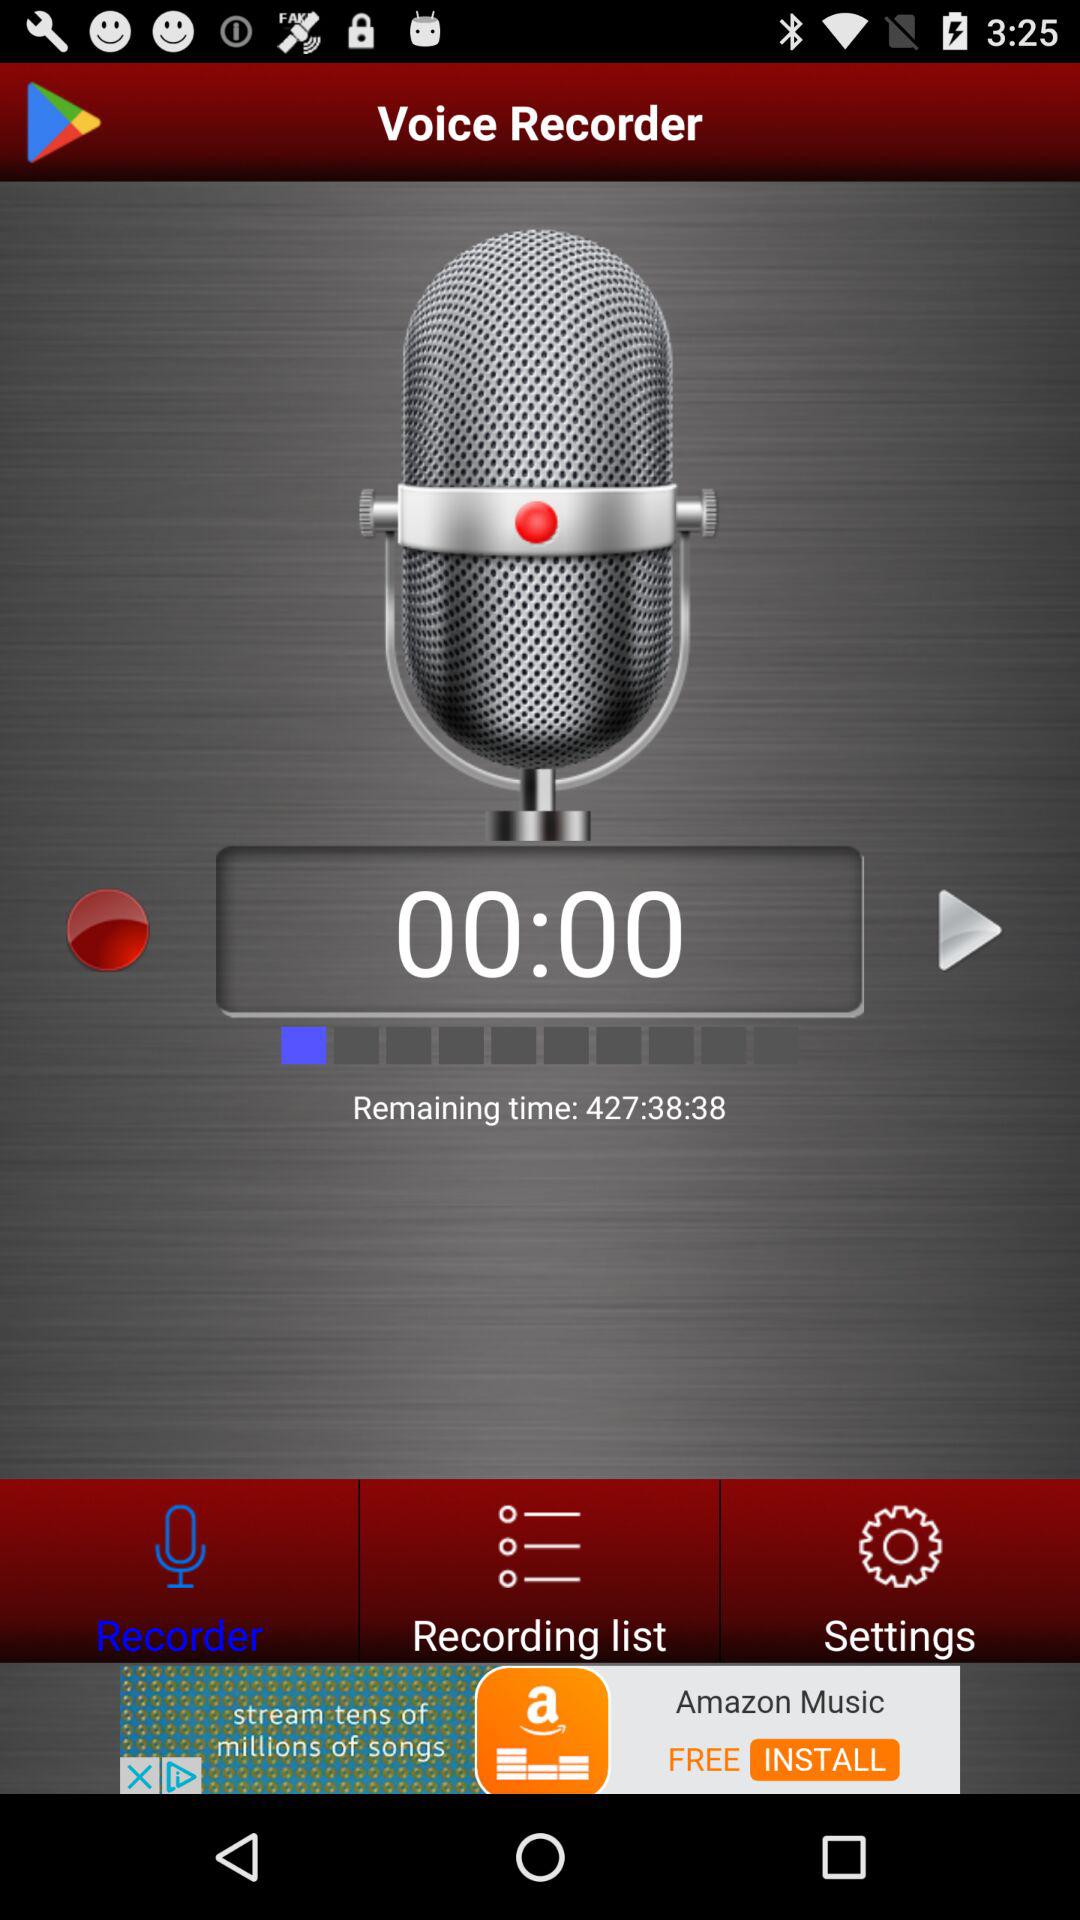 This screenshot has width=1080, height=1920. I want to click on voice increase button, so click(972, 930).